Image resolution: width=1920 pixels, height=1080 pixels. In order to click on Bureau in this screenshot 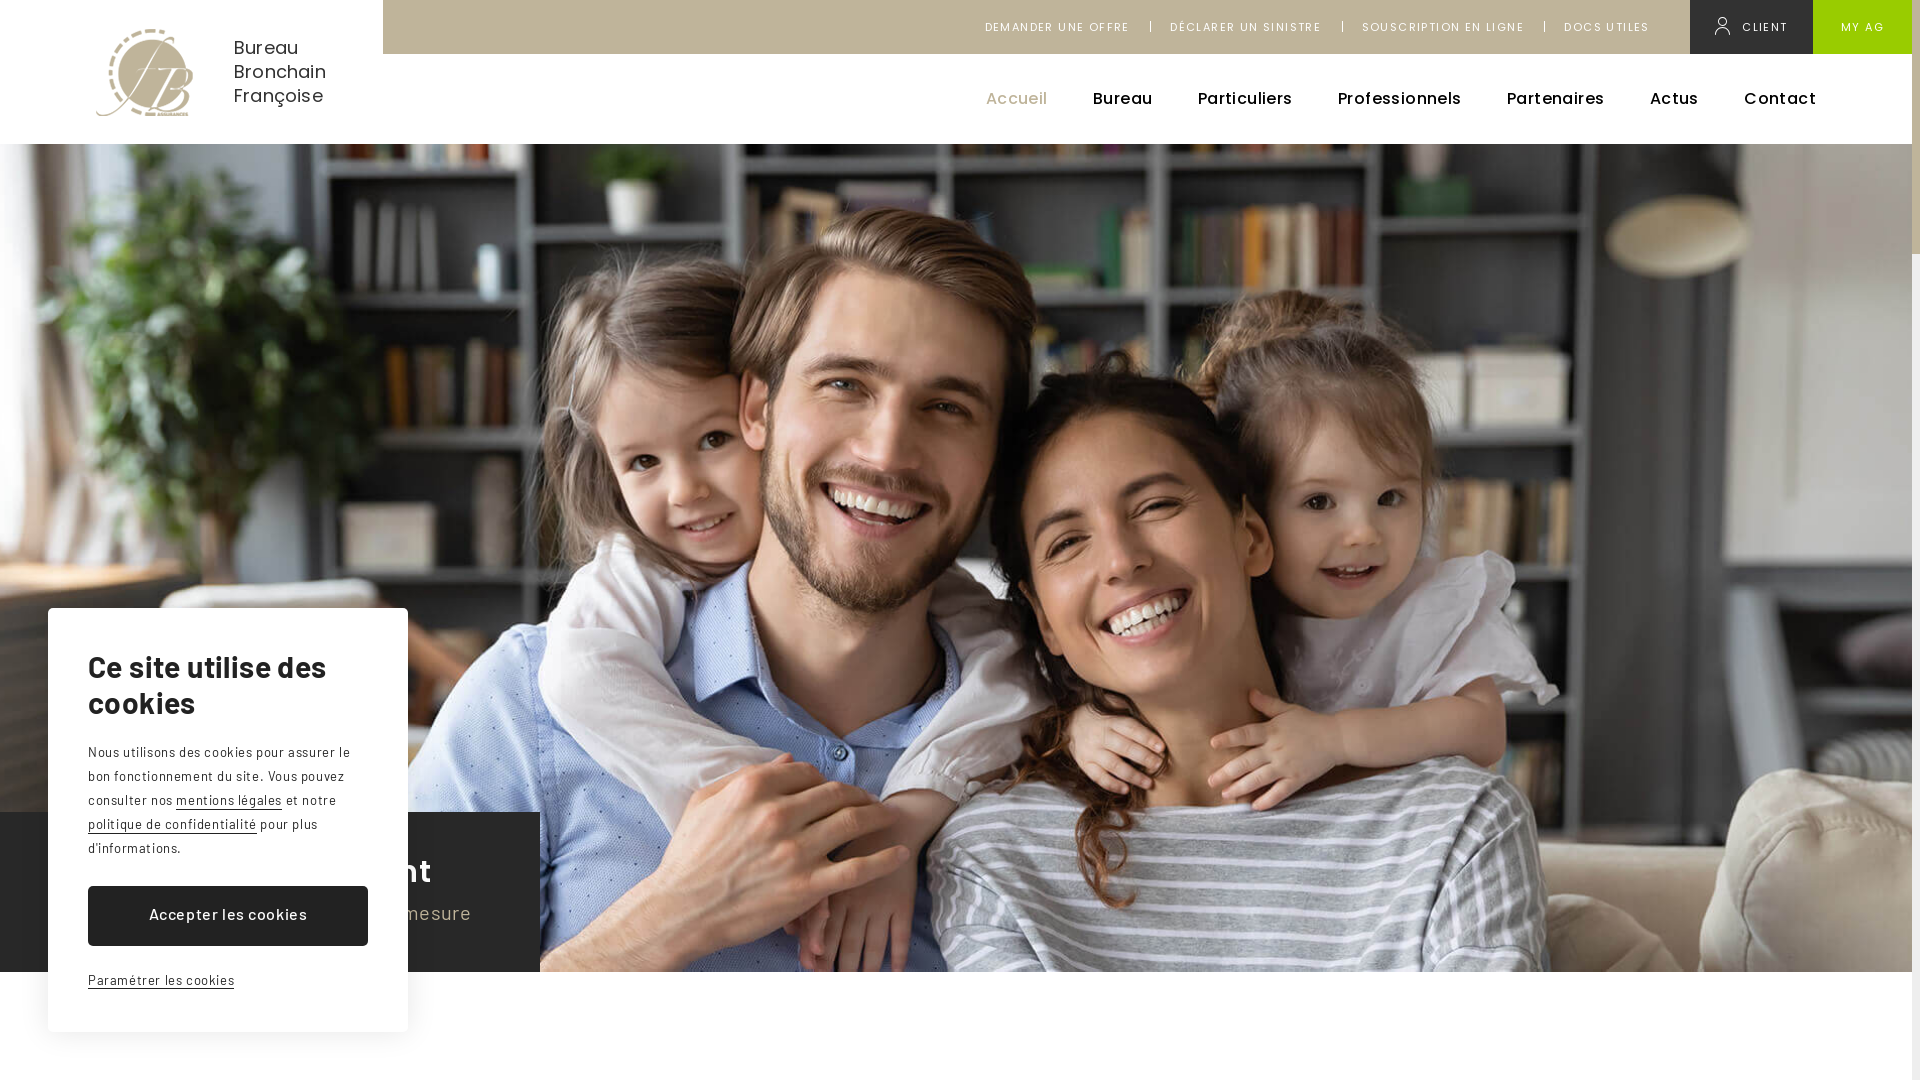, I will do `click(1122, 99)`.